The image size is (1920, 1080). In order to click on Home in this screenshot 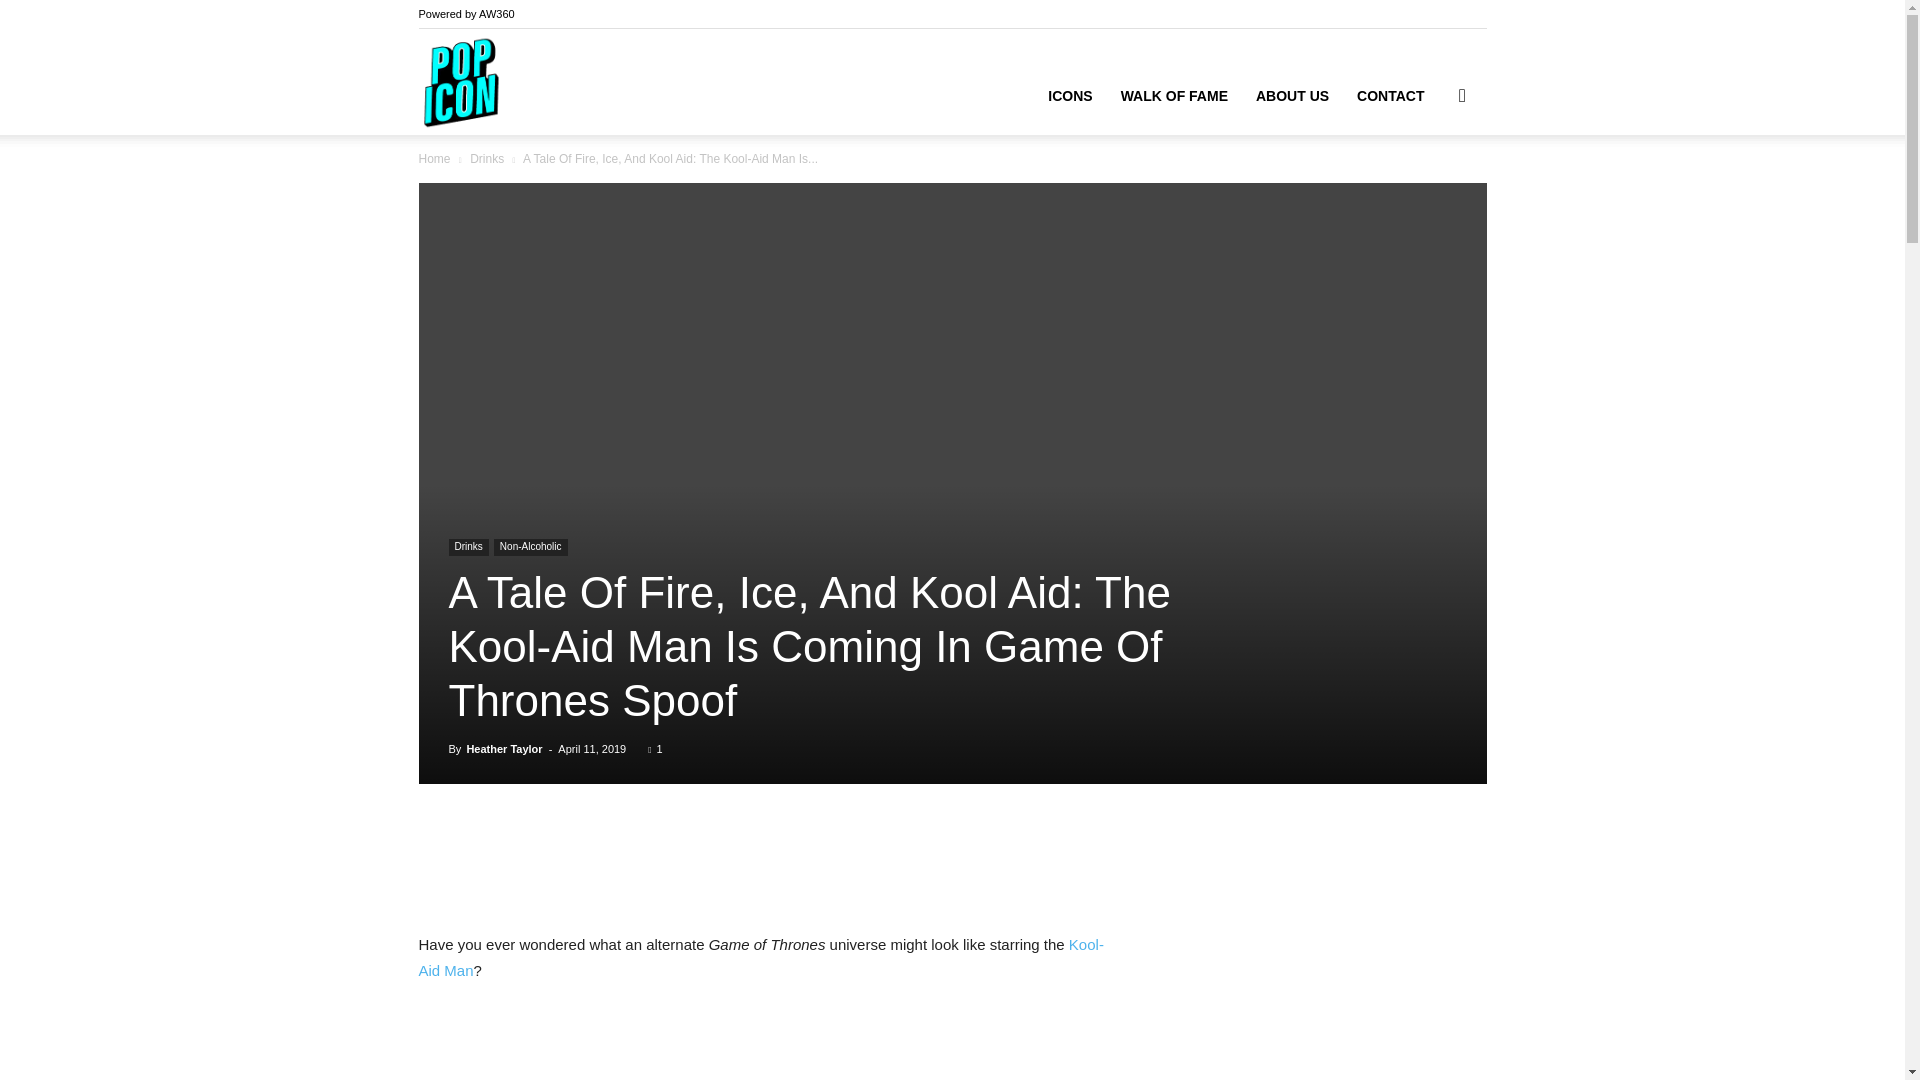, I will do `click(434, 159)`.